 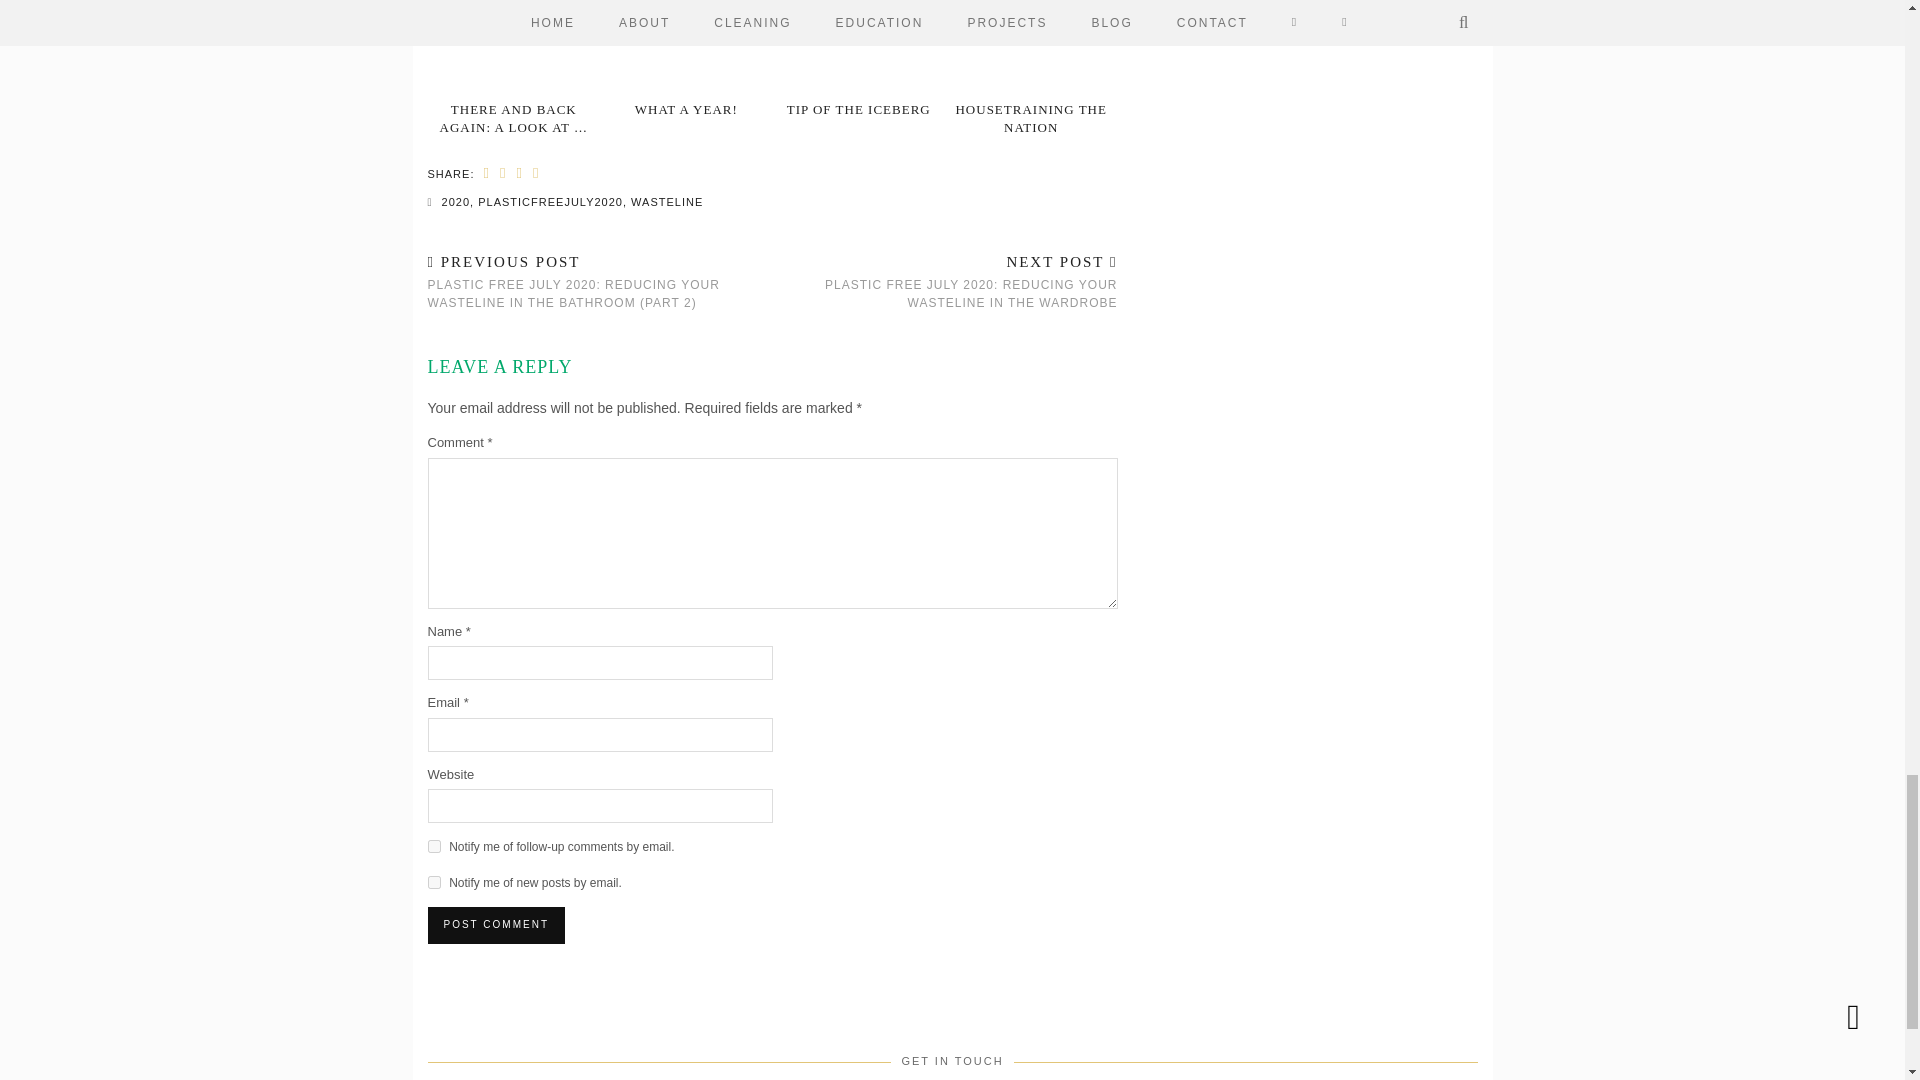 What do you see at coordinates (514, 48) in the screenshot?
I see `There and Back Again: A Look at Litter in the US` at bounding box center [514, 48].